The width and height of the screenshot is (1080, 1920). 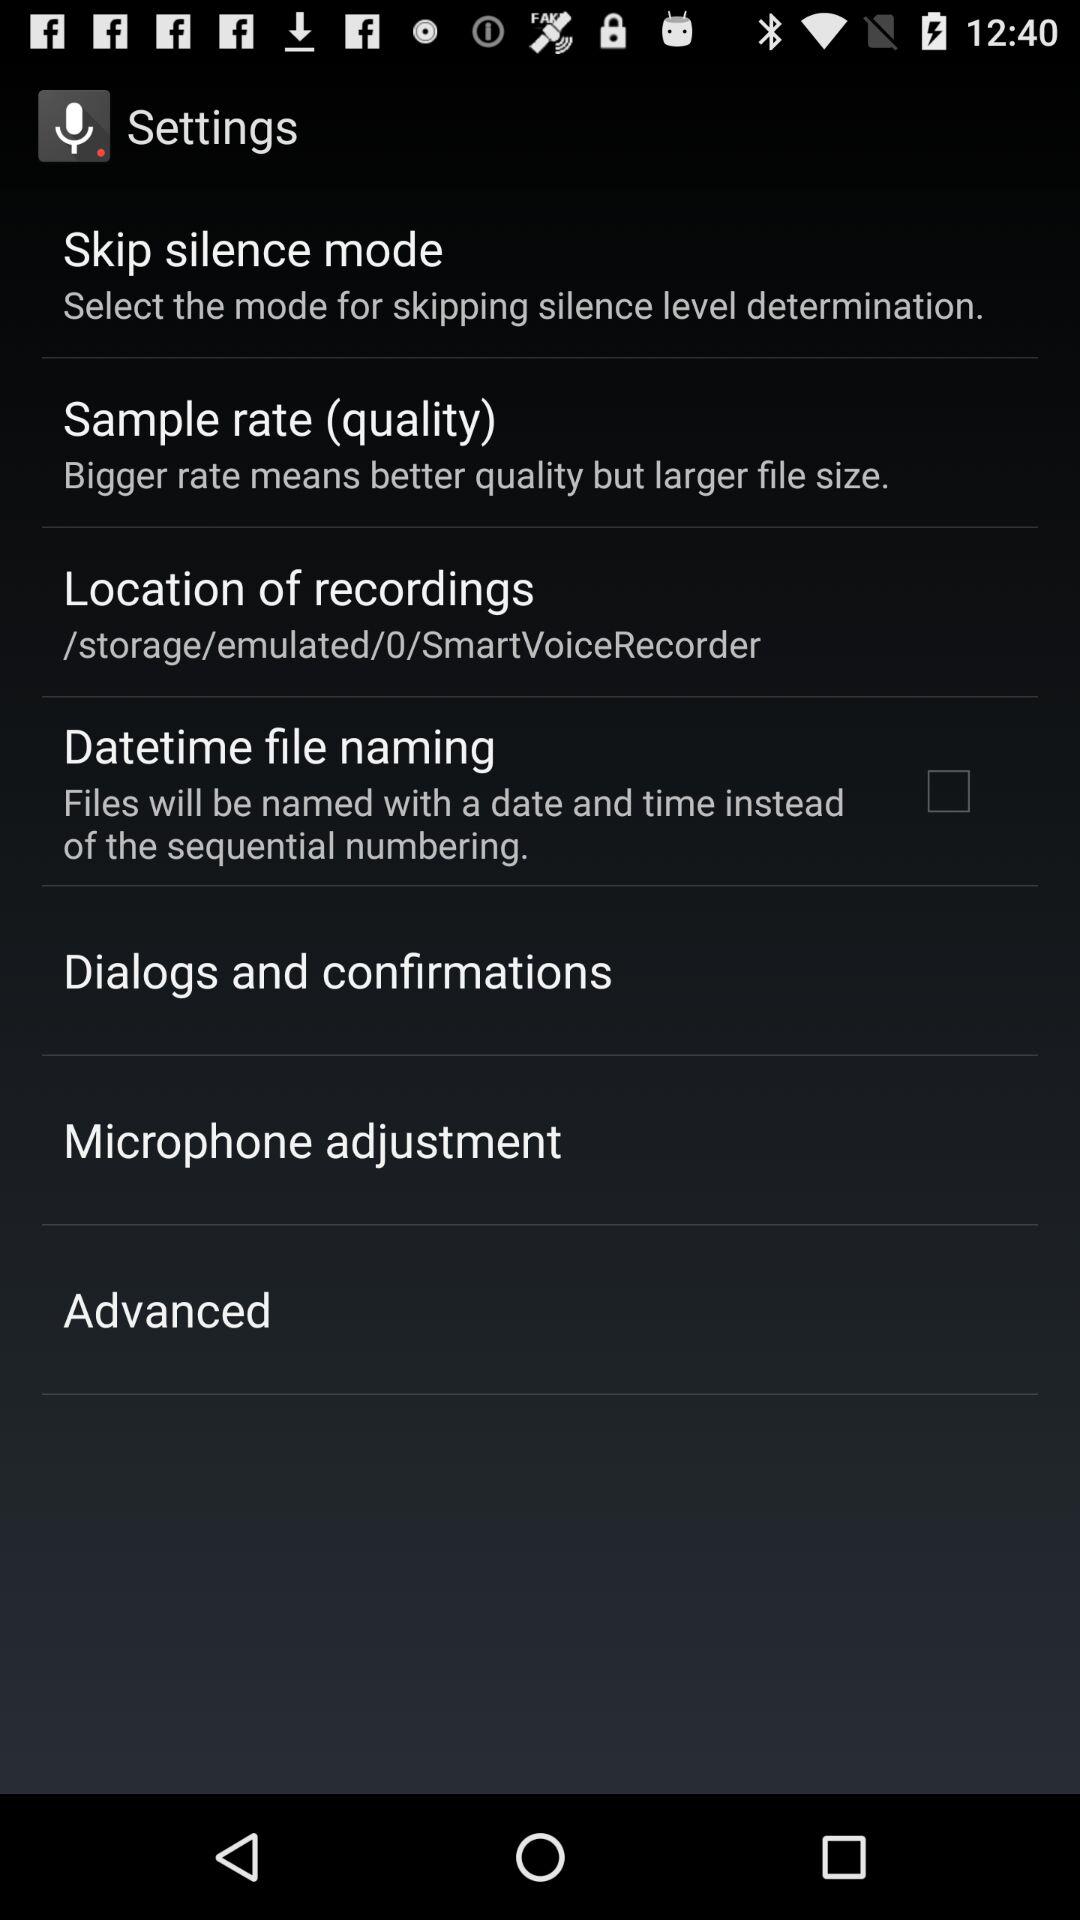 I want to click on turn off the item below location of recordings item, so click(x=412, y=643).